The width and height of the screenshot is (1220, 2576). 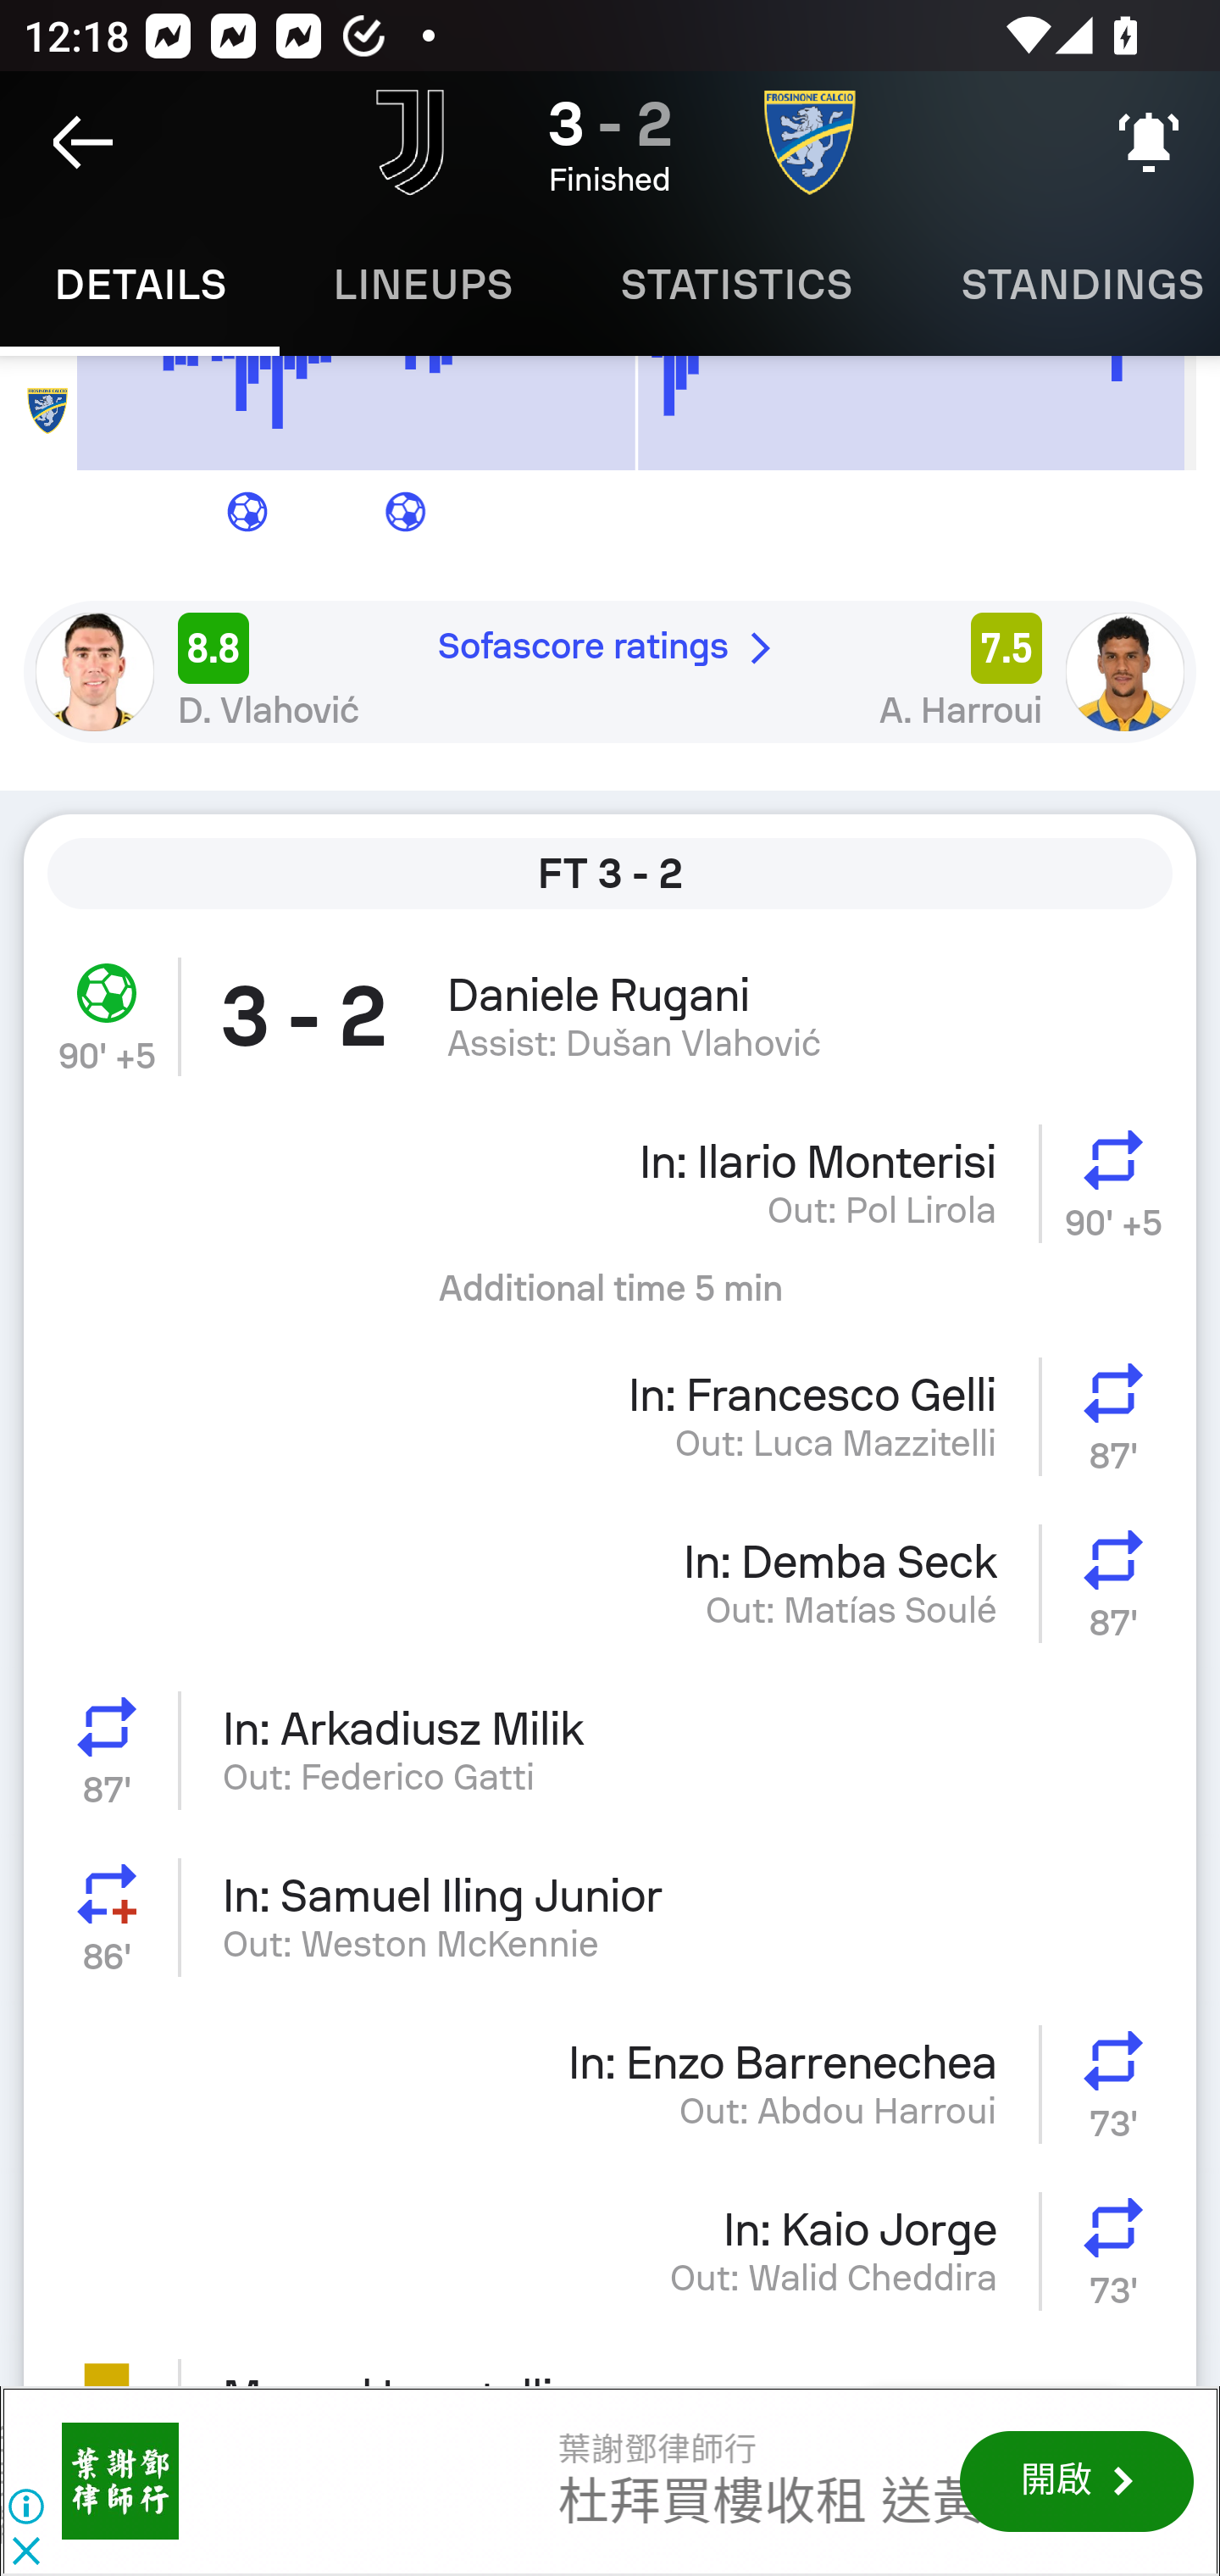 What do you see at coordinates (610, 1583) in the screenshot?
I see `In: Demba Seck Out: Matías Soulé Substitution 87'` at bounding box center [610, 1583].